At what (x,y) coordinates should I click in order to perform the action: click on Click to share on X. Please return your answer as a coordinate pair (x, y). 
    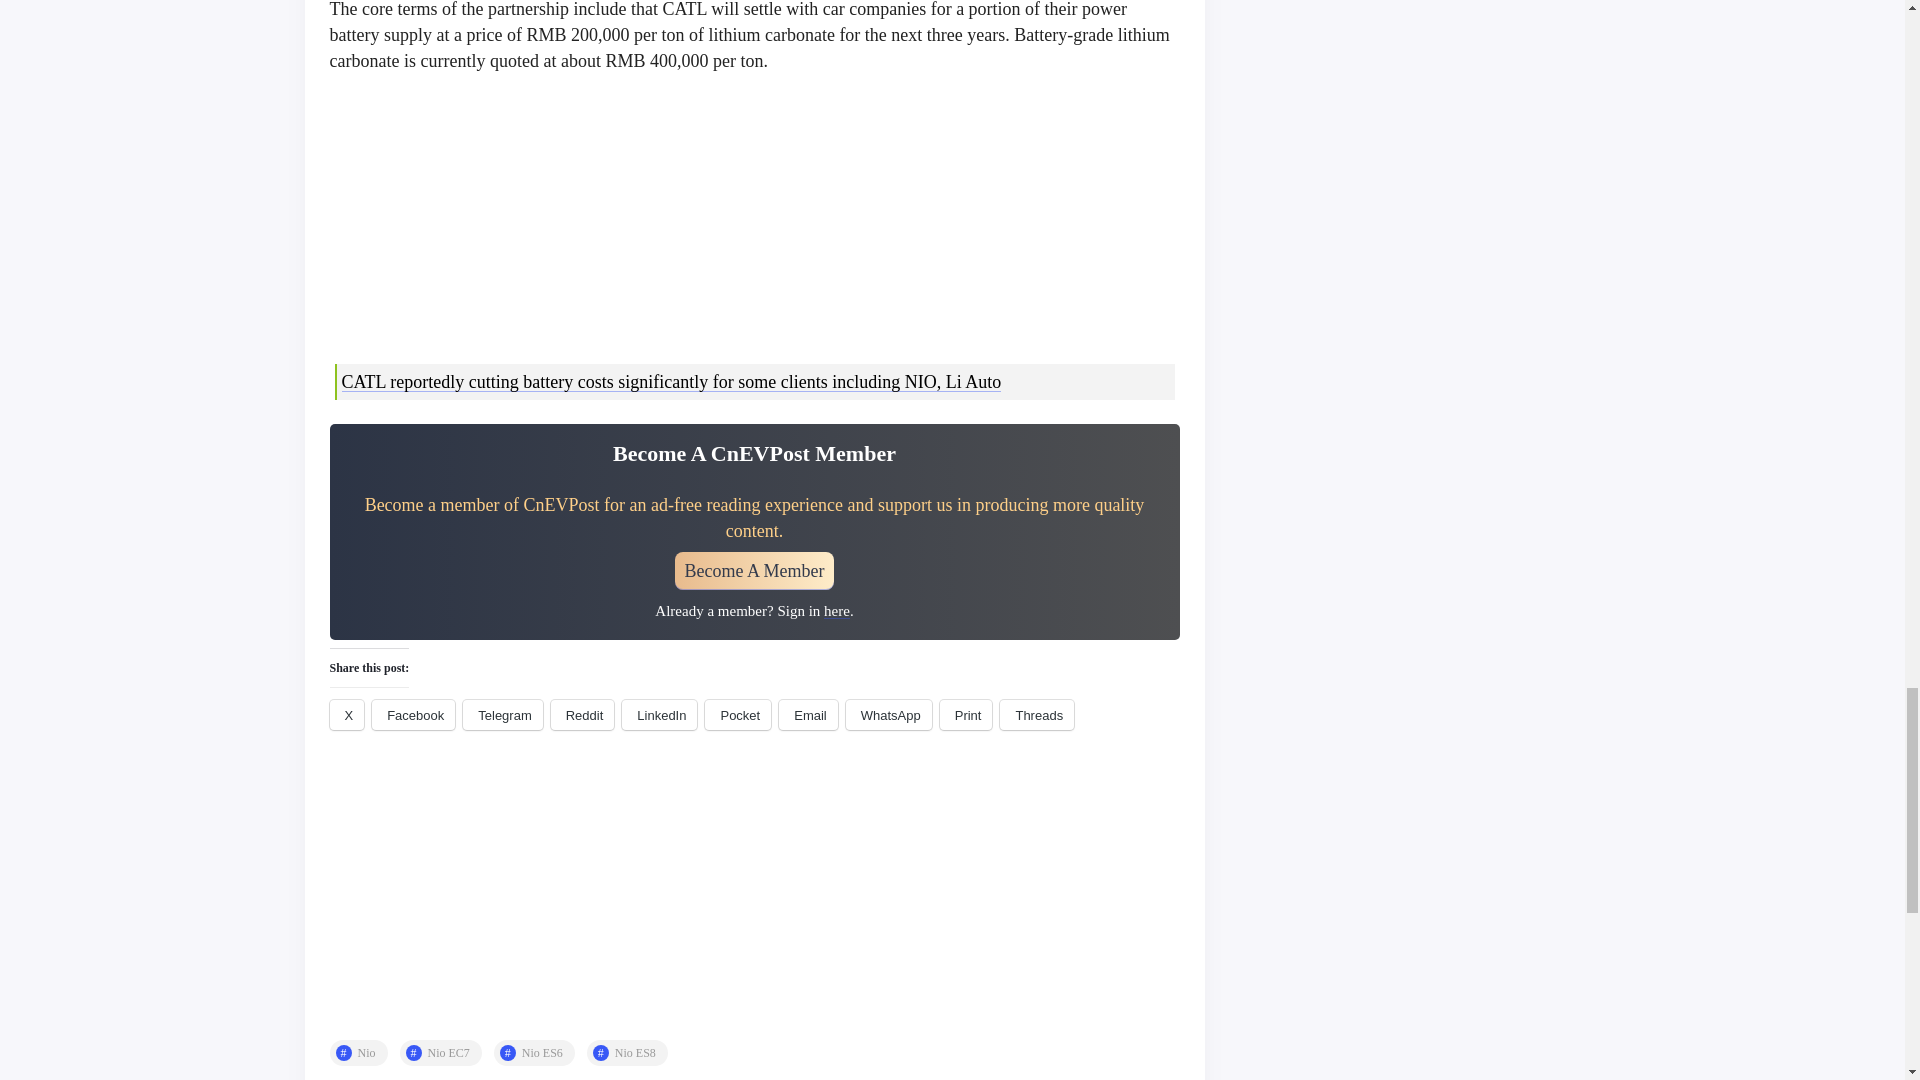
    Looking at the image, I should click on (347, 714).